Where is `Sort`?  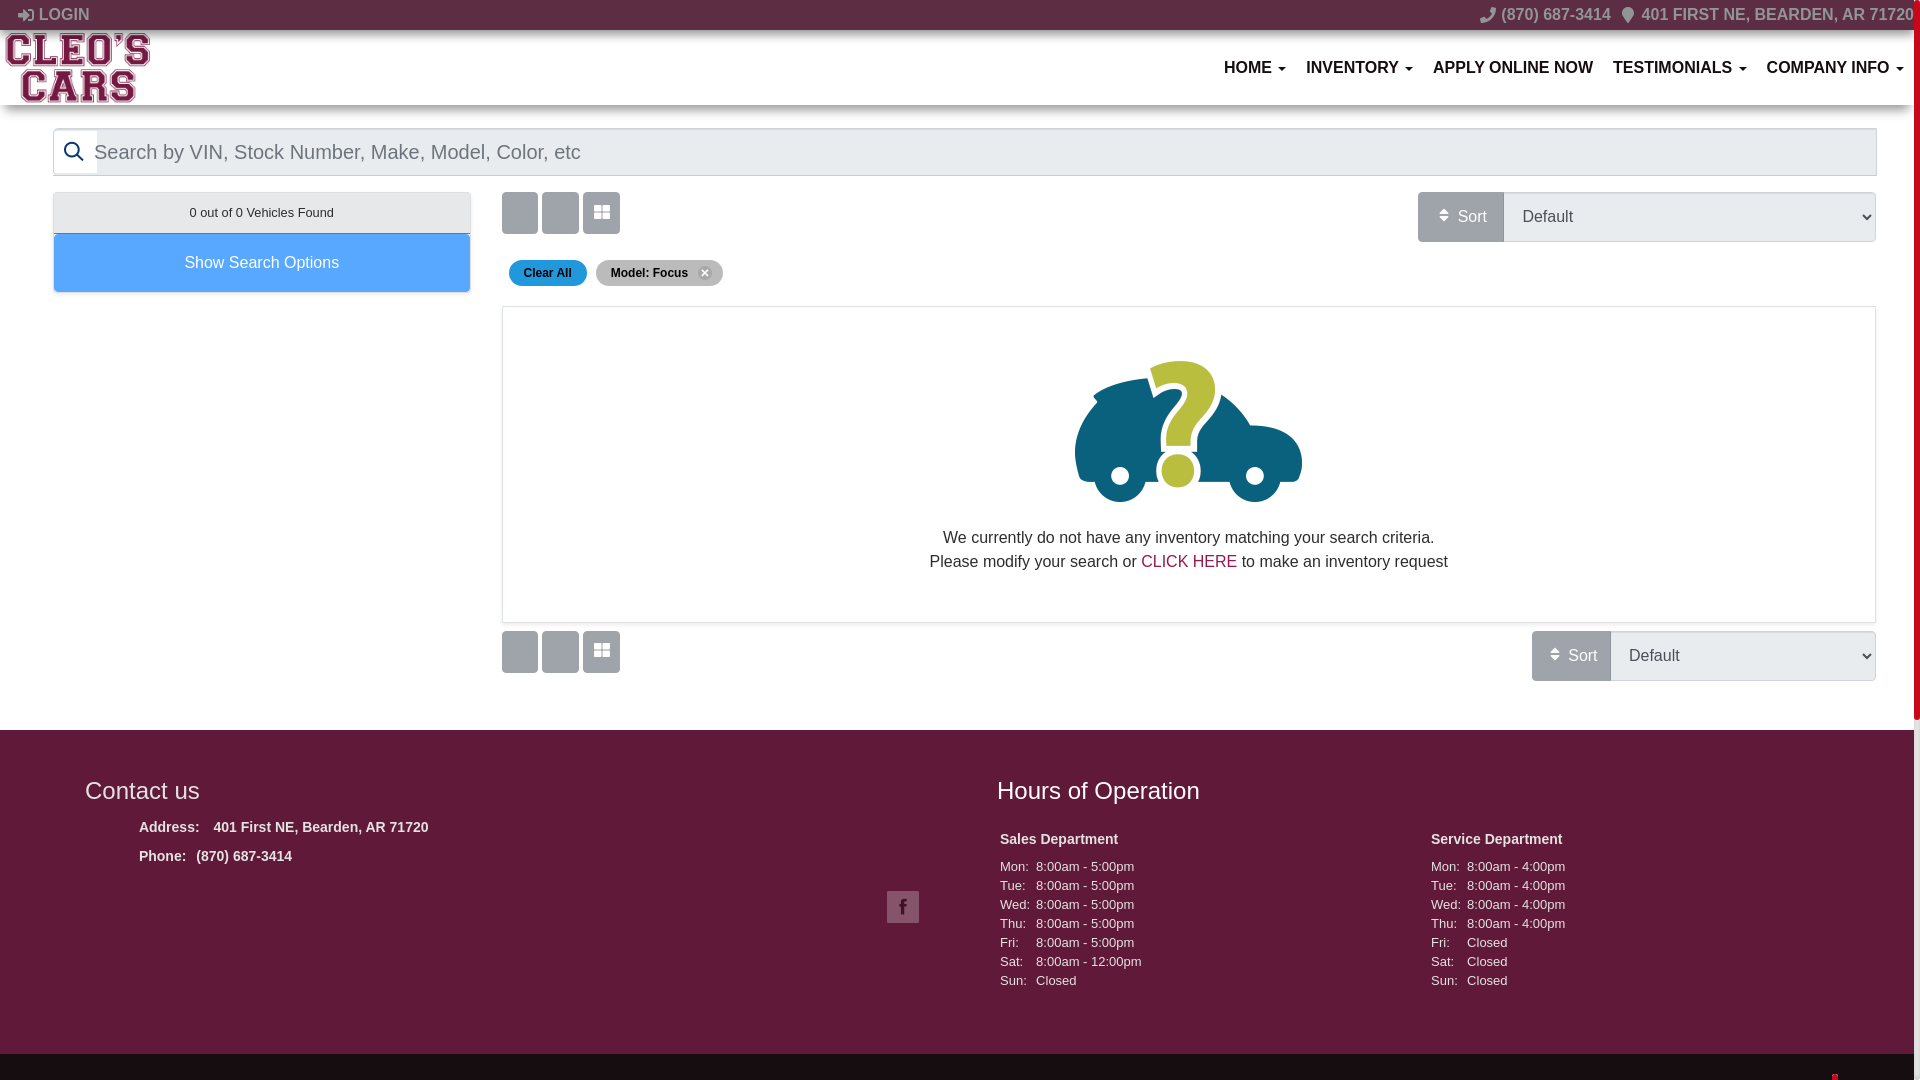
Sort is located at coordinates (1460, 216).